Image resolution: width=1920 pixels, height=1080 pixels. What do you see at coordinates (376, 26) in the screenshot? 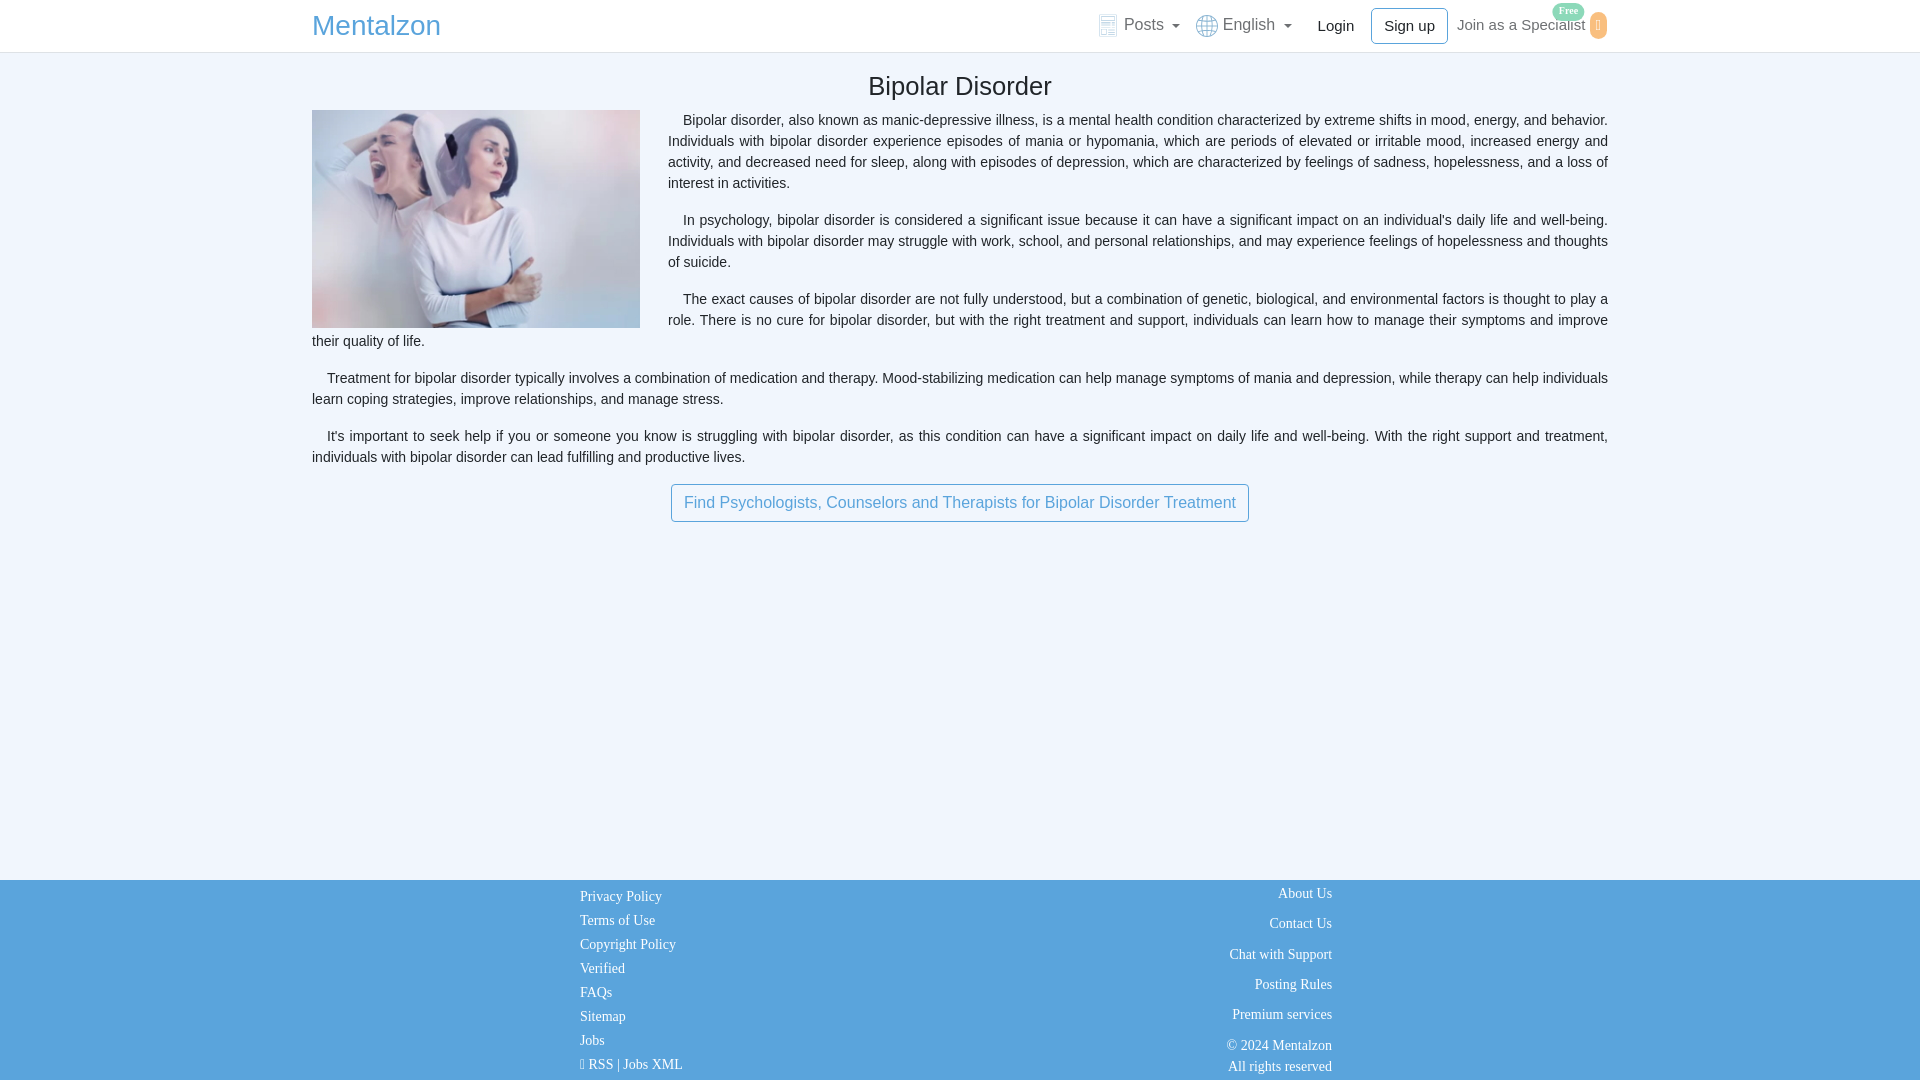
I see `Add specialist profile online` at bounding box center [376, 26].